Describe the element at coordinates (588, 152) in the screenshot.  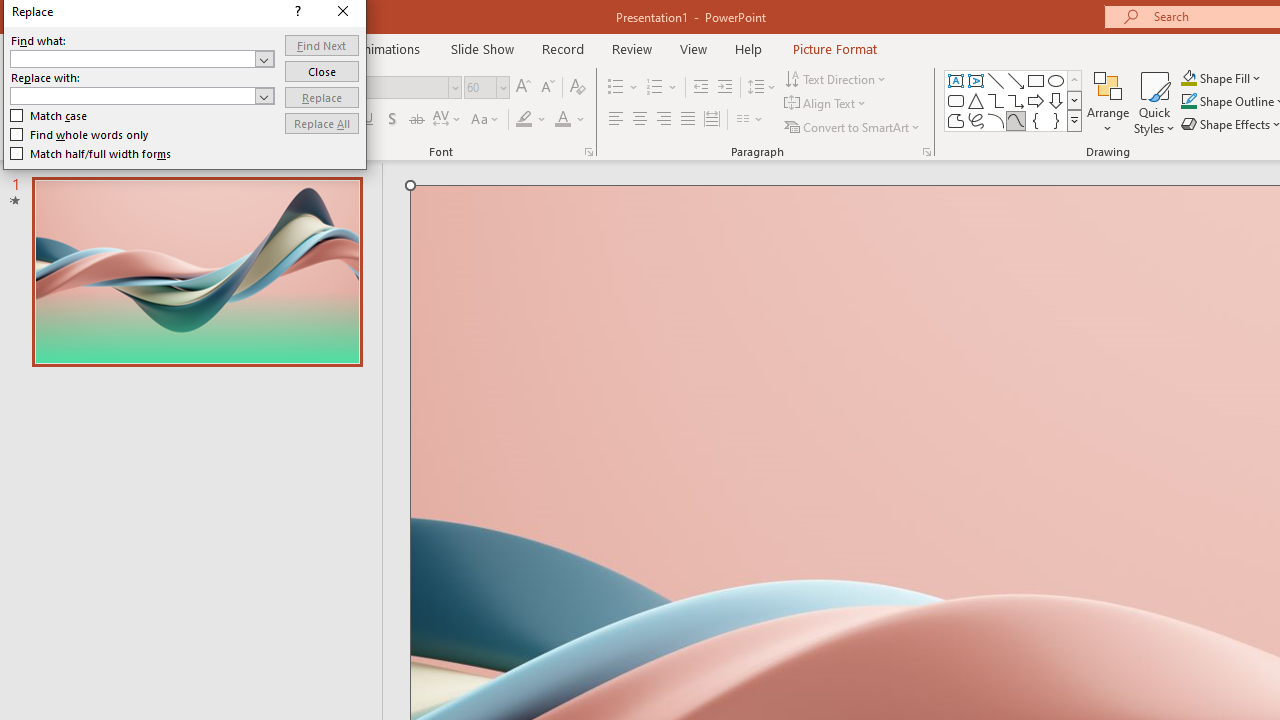
I see `Font...` at that location.